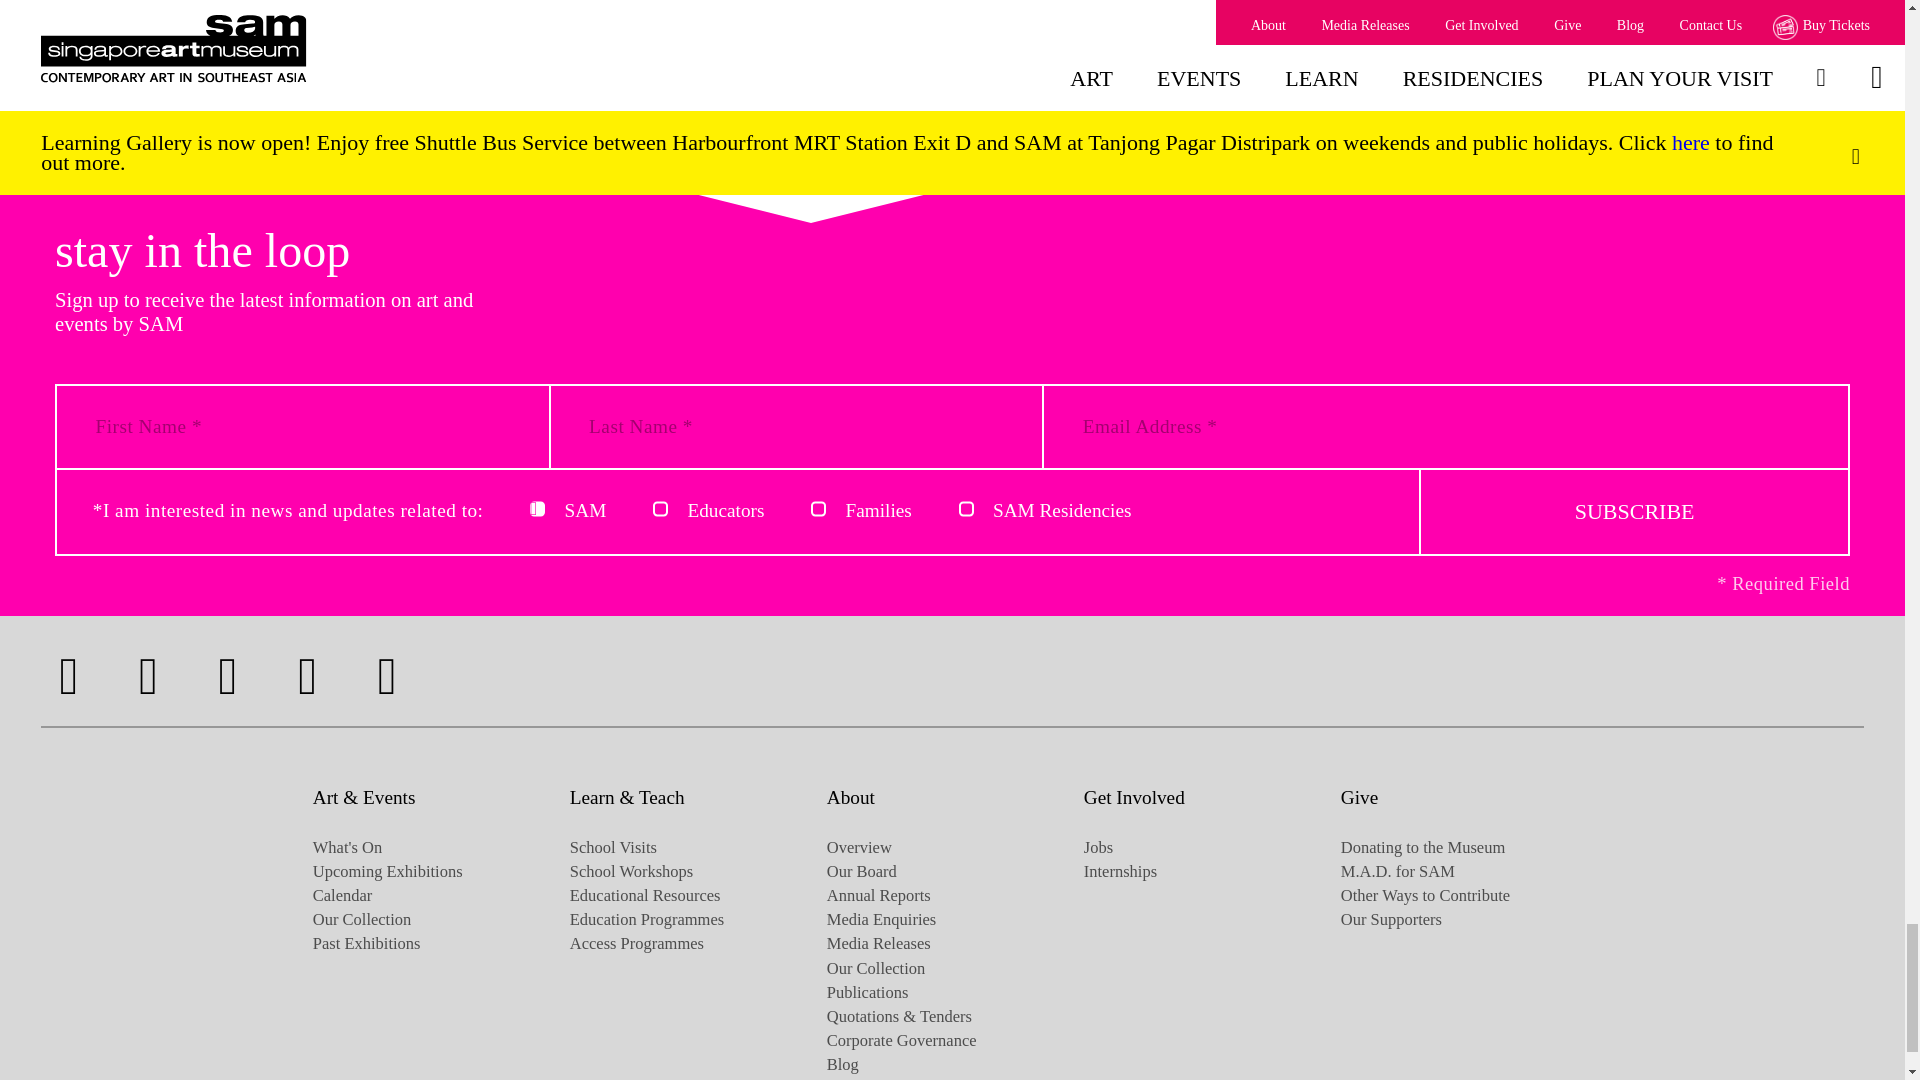 The height and width of the screenshot is (1080, 1920). Describe the element at coordinates (148, 676) in the screenshot. I see `Instagram` at that location.